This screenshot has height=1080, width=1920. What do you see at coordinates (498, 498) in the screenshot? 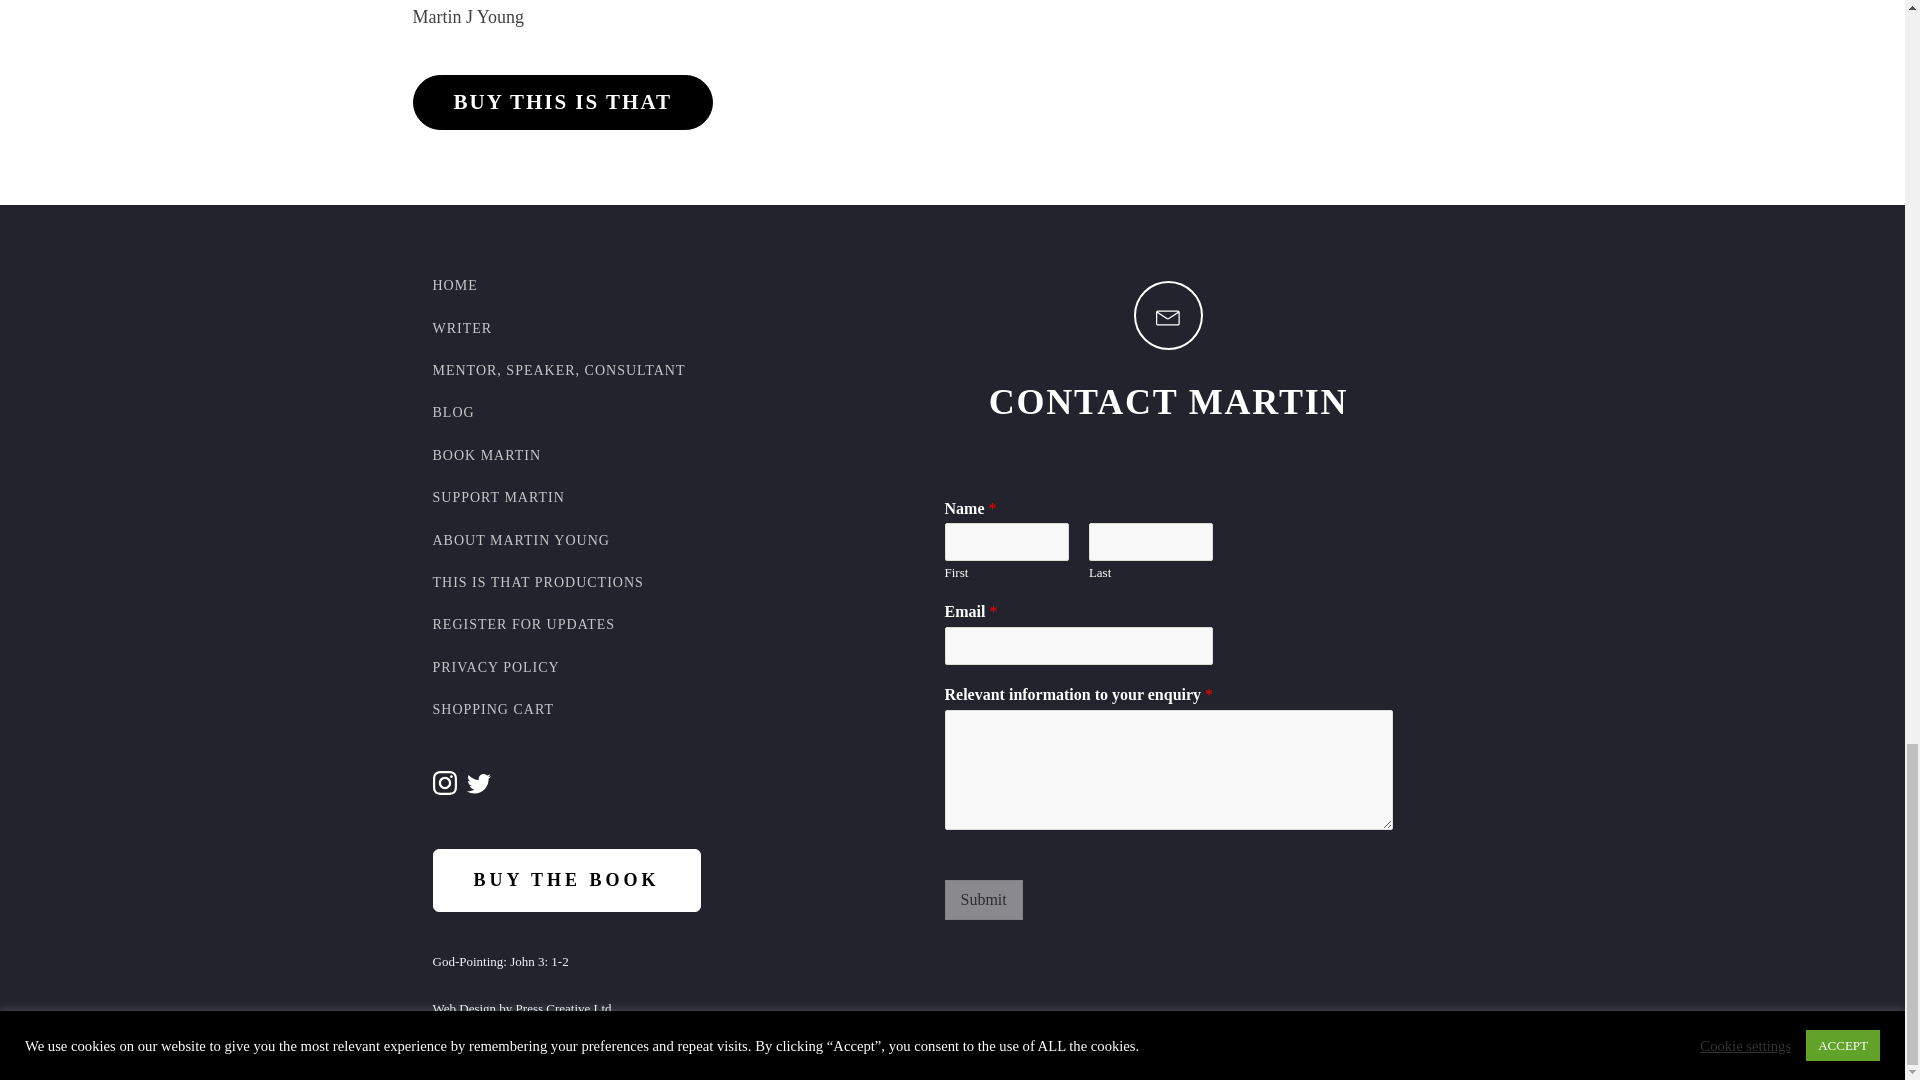
I see `SUPPORT MARTIN` at bounding box center [498, 498].